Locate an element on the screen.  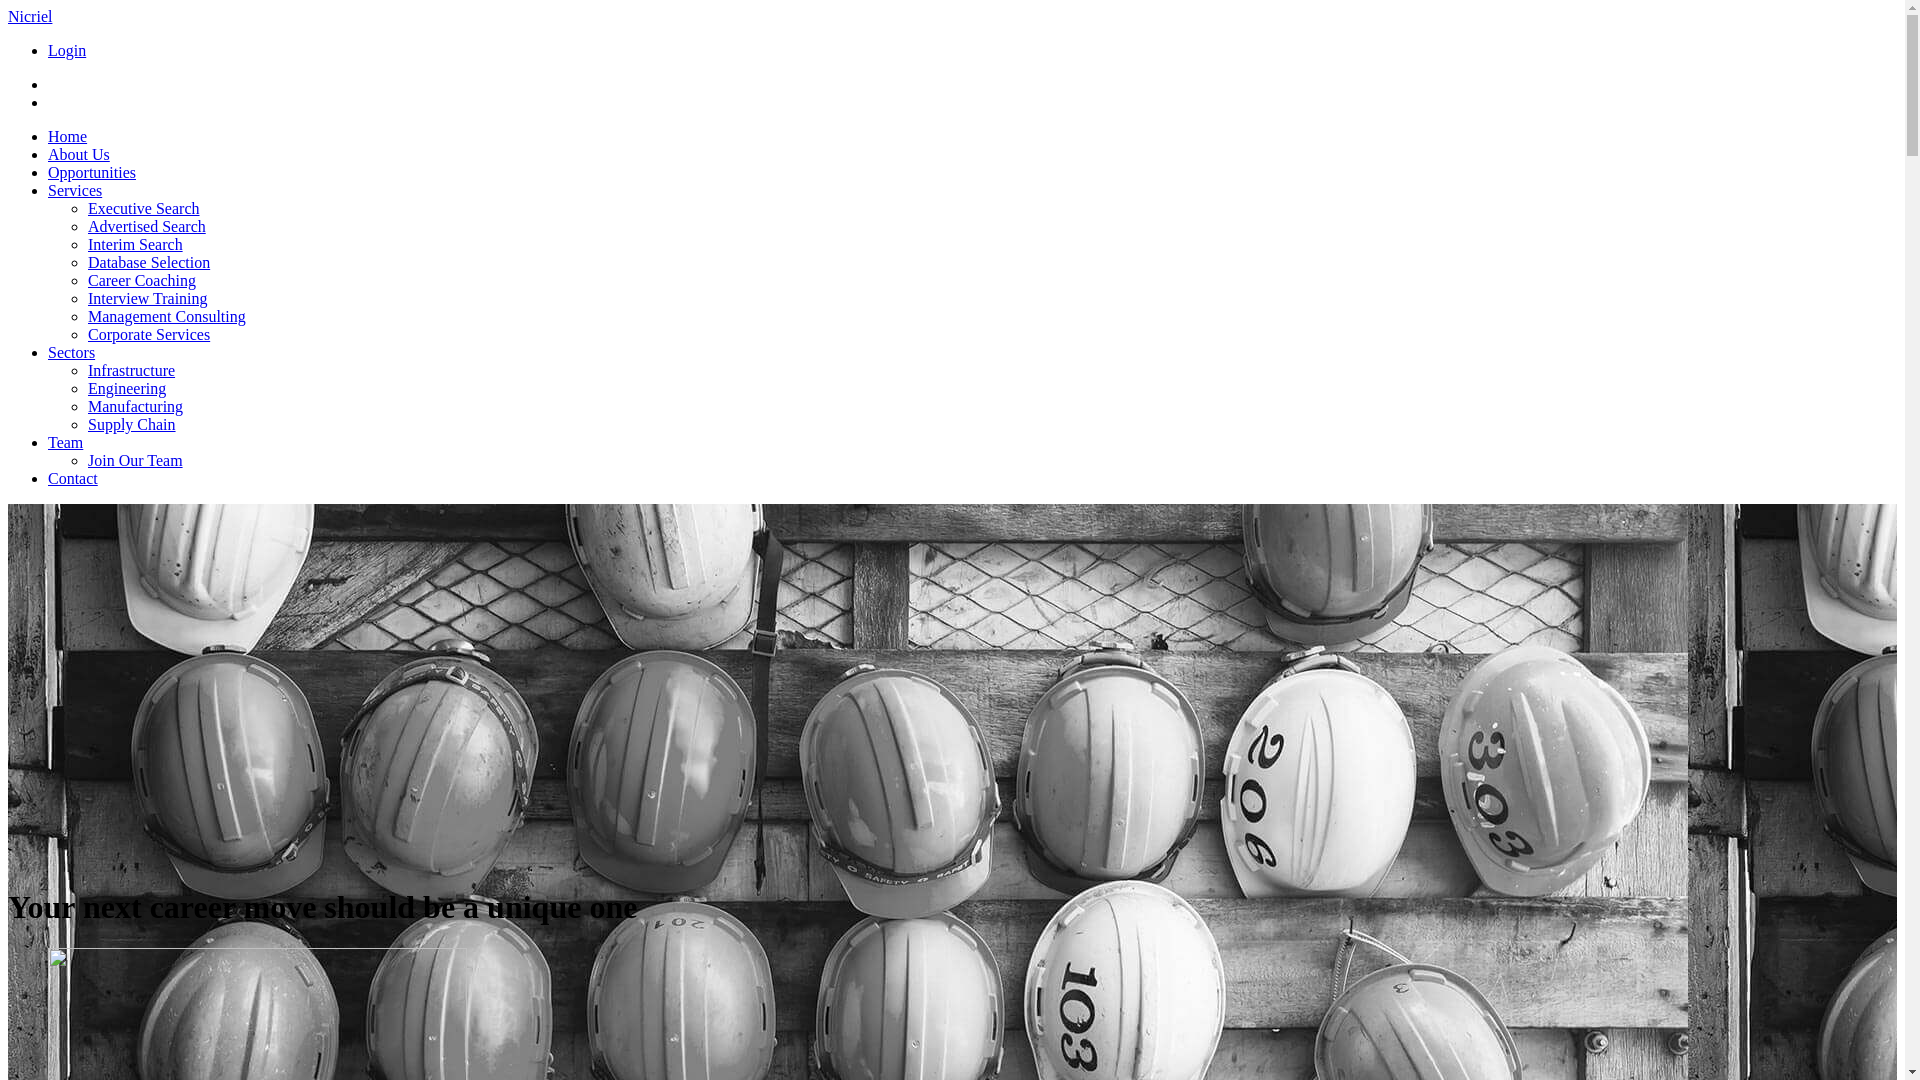
Management Consulting is located at coordinates (166, 316).